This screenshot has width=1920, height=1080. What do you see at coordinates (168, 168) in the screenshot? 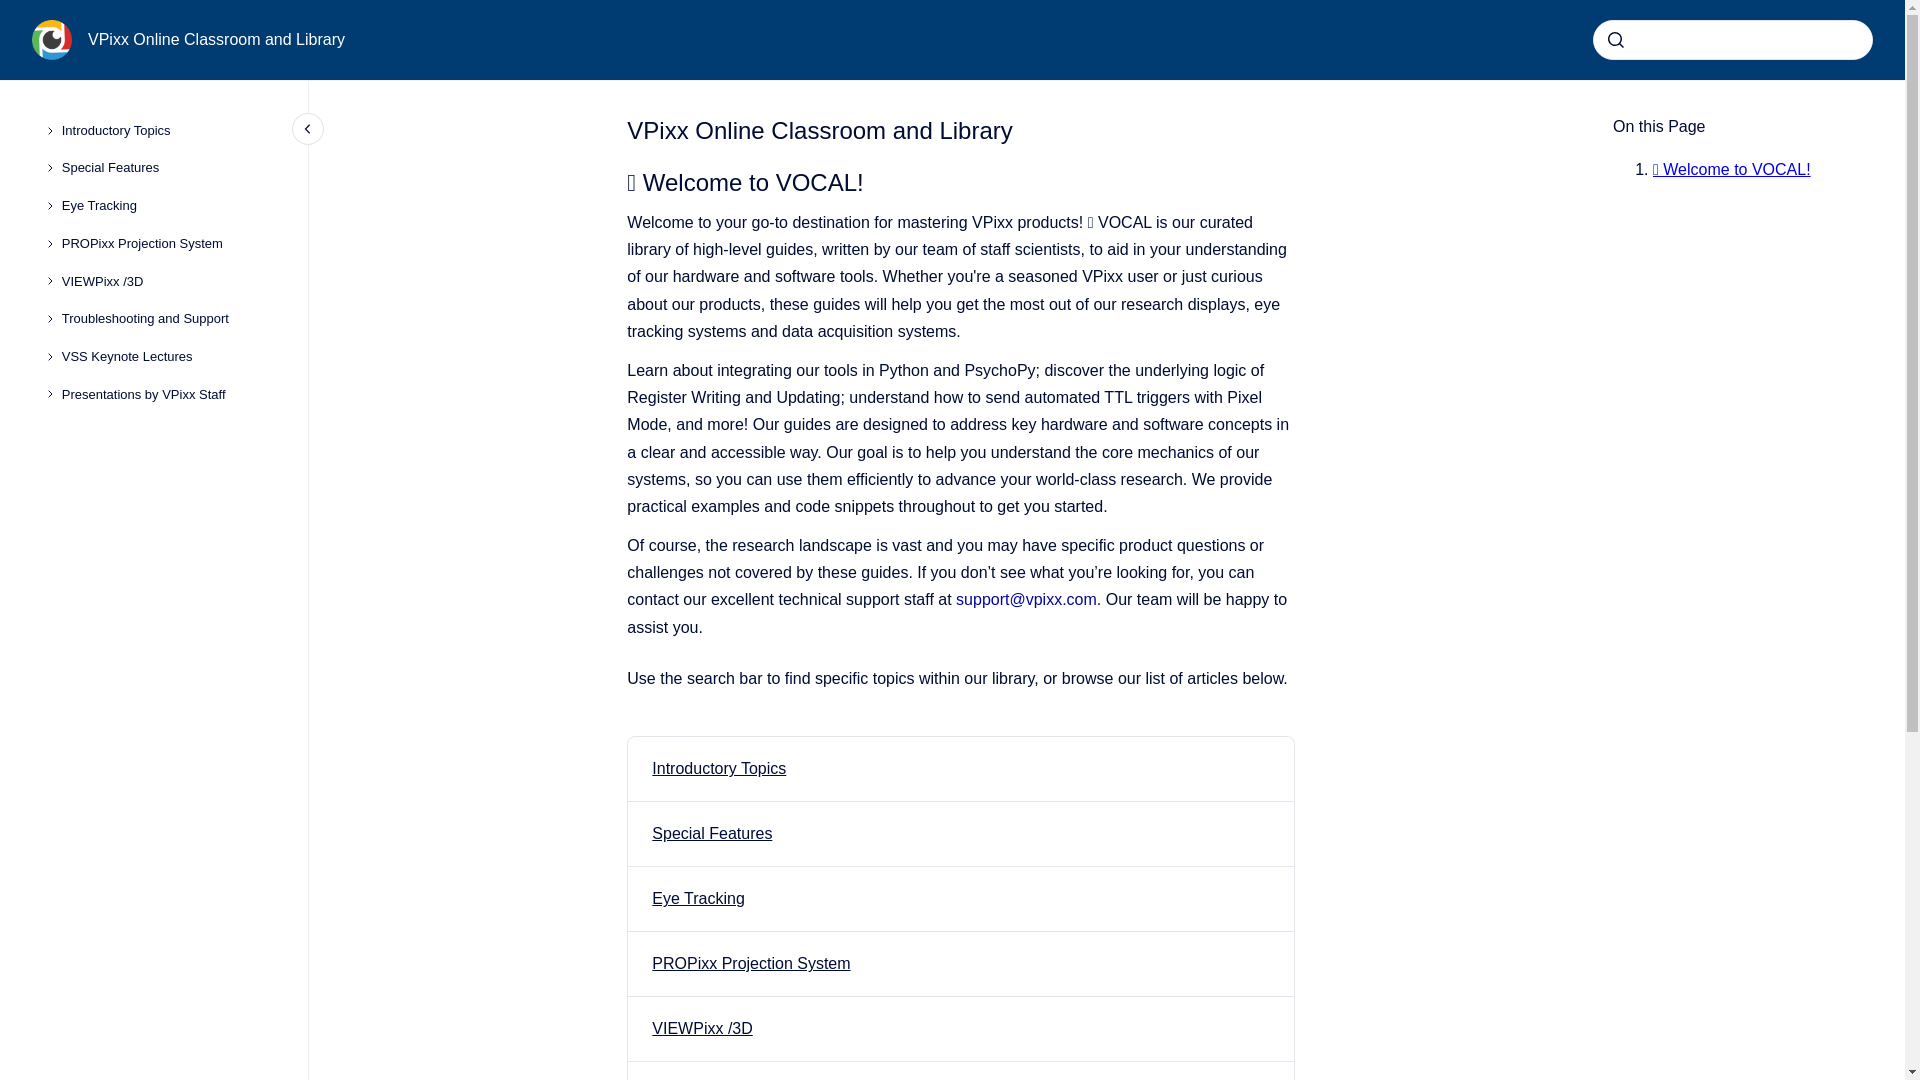
I see `Special Features` at bounding box center [168, 168].